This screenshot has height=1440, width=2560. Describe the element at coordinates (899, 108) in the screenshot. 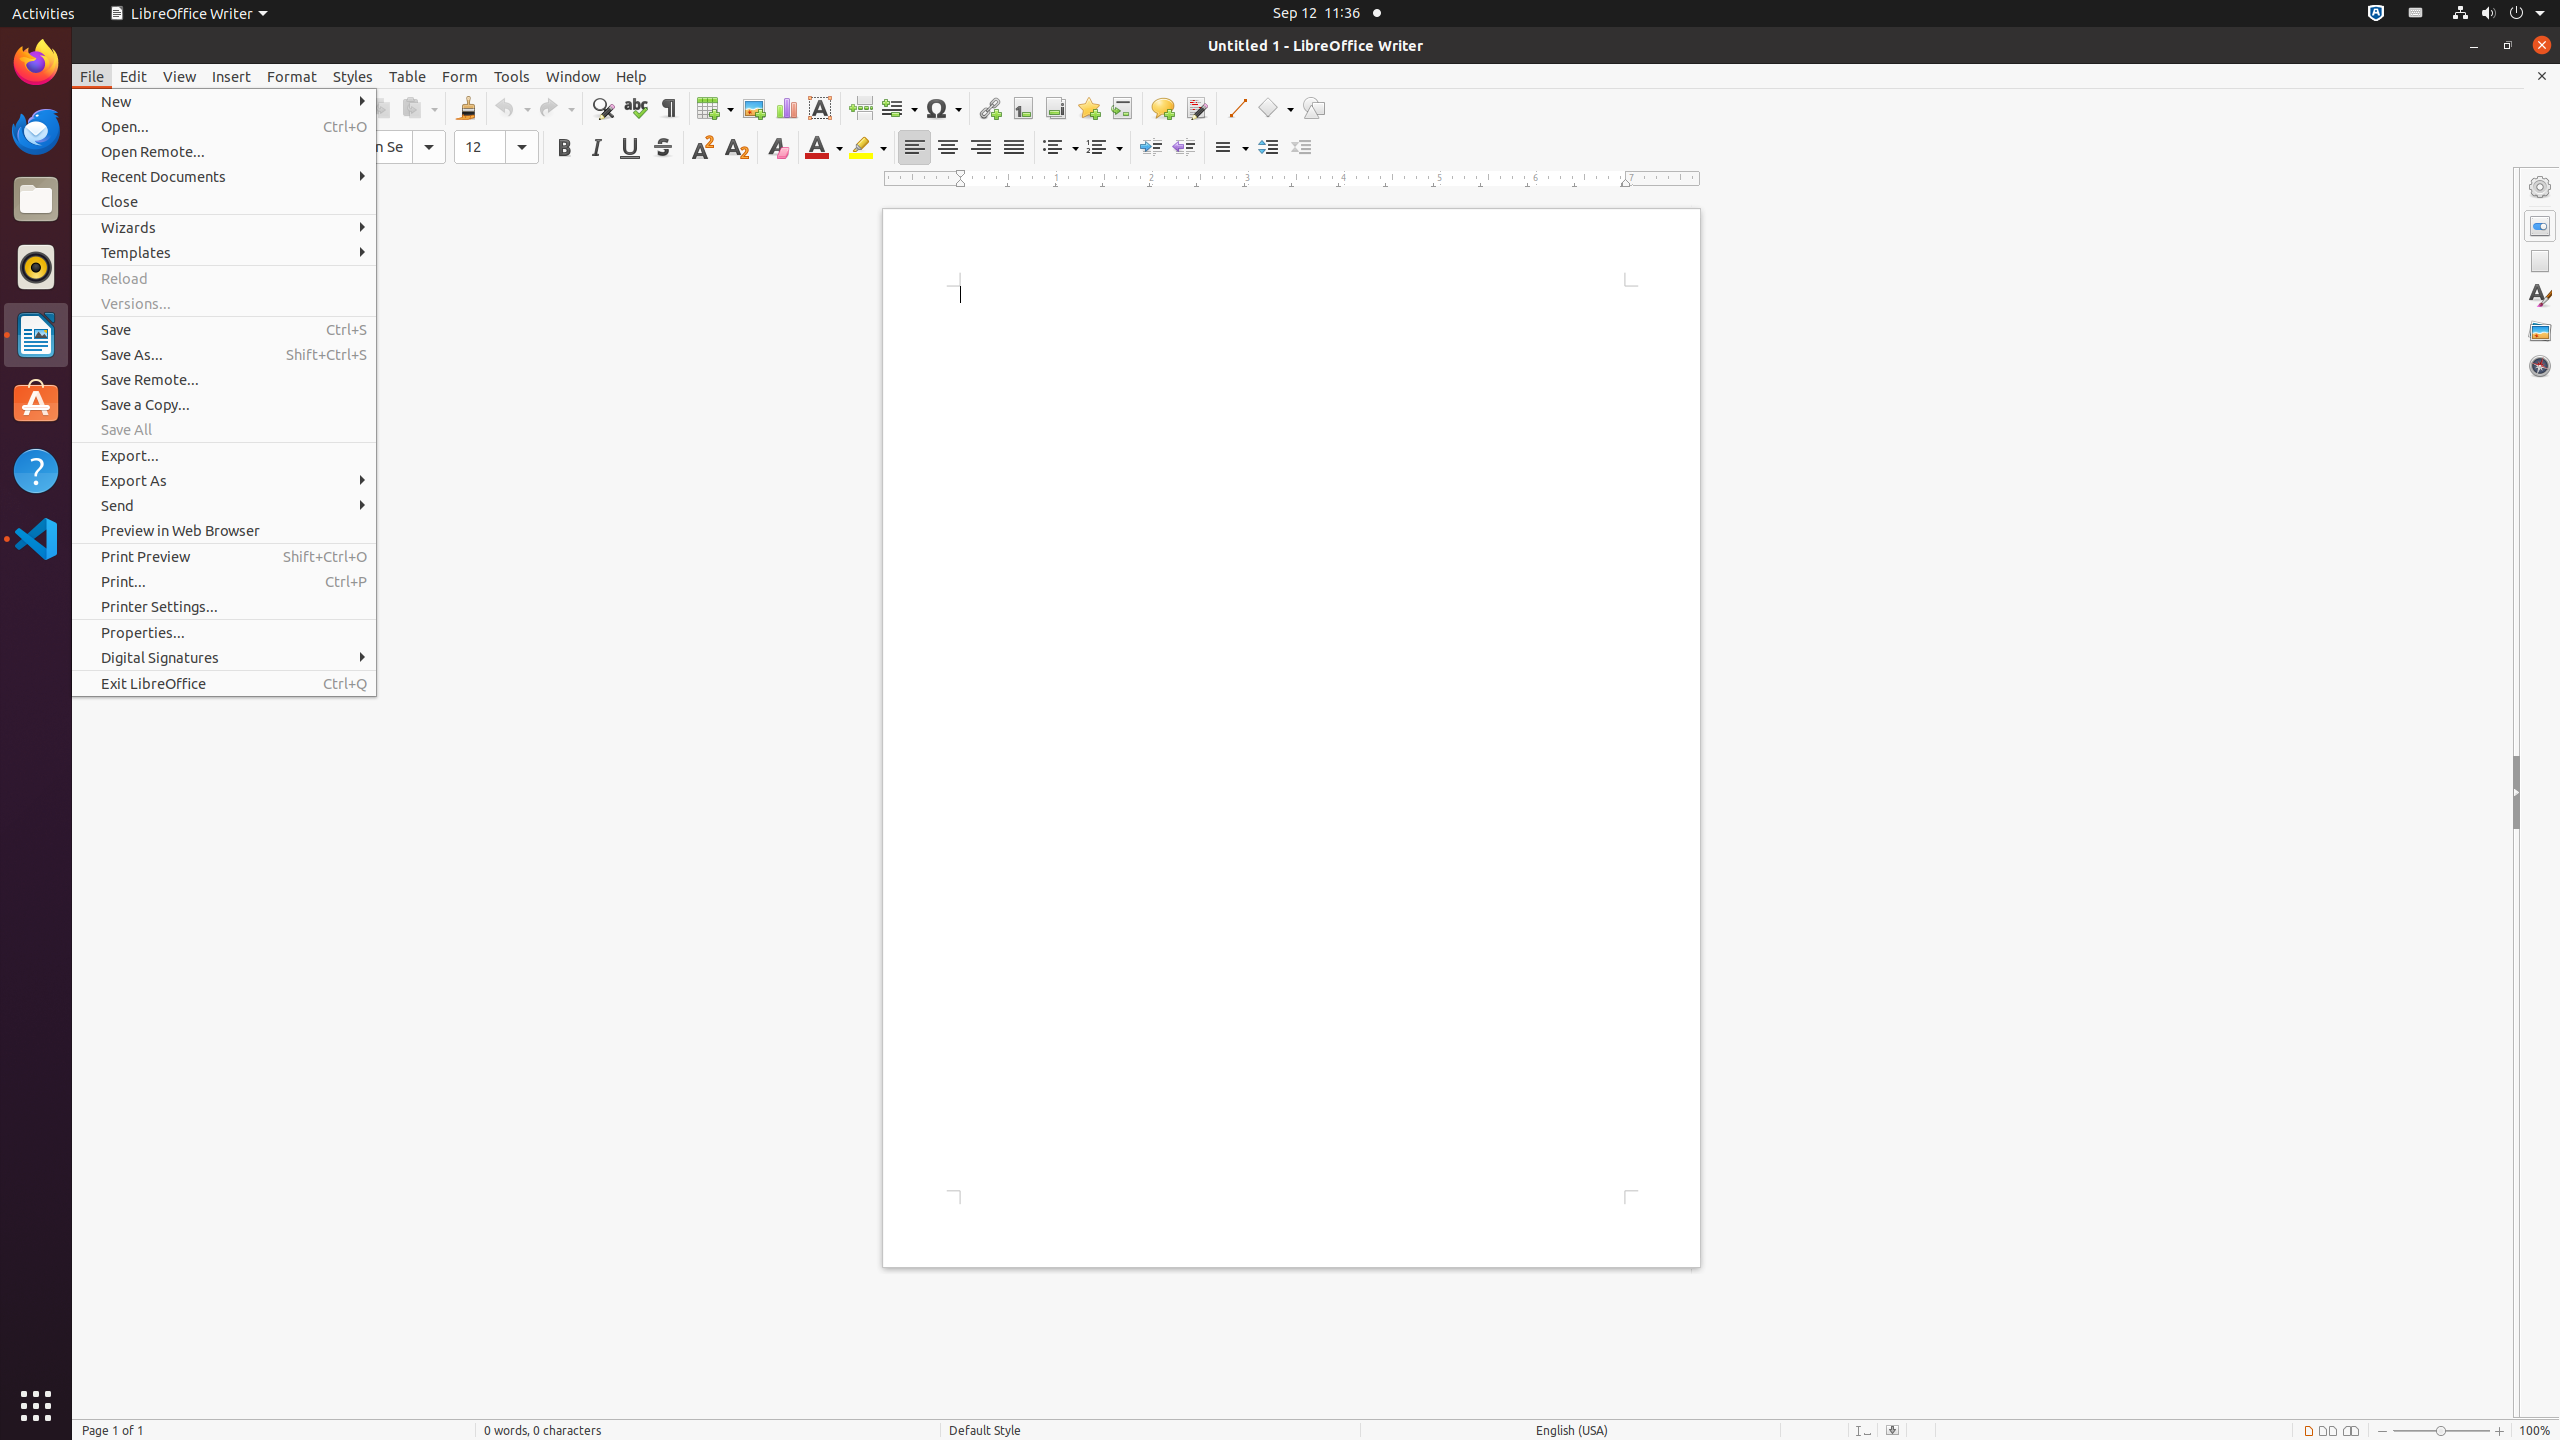

I see `Field` at that location.